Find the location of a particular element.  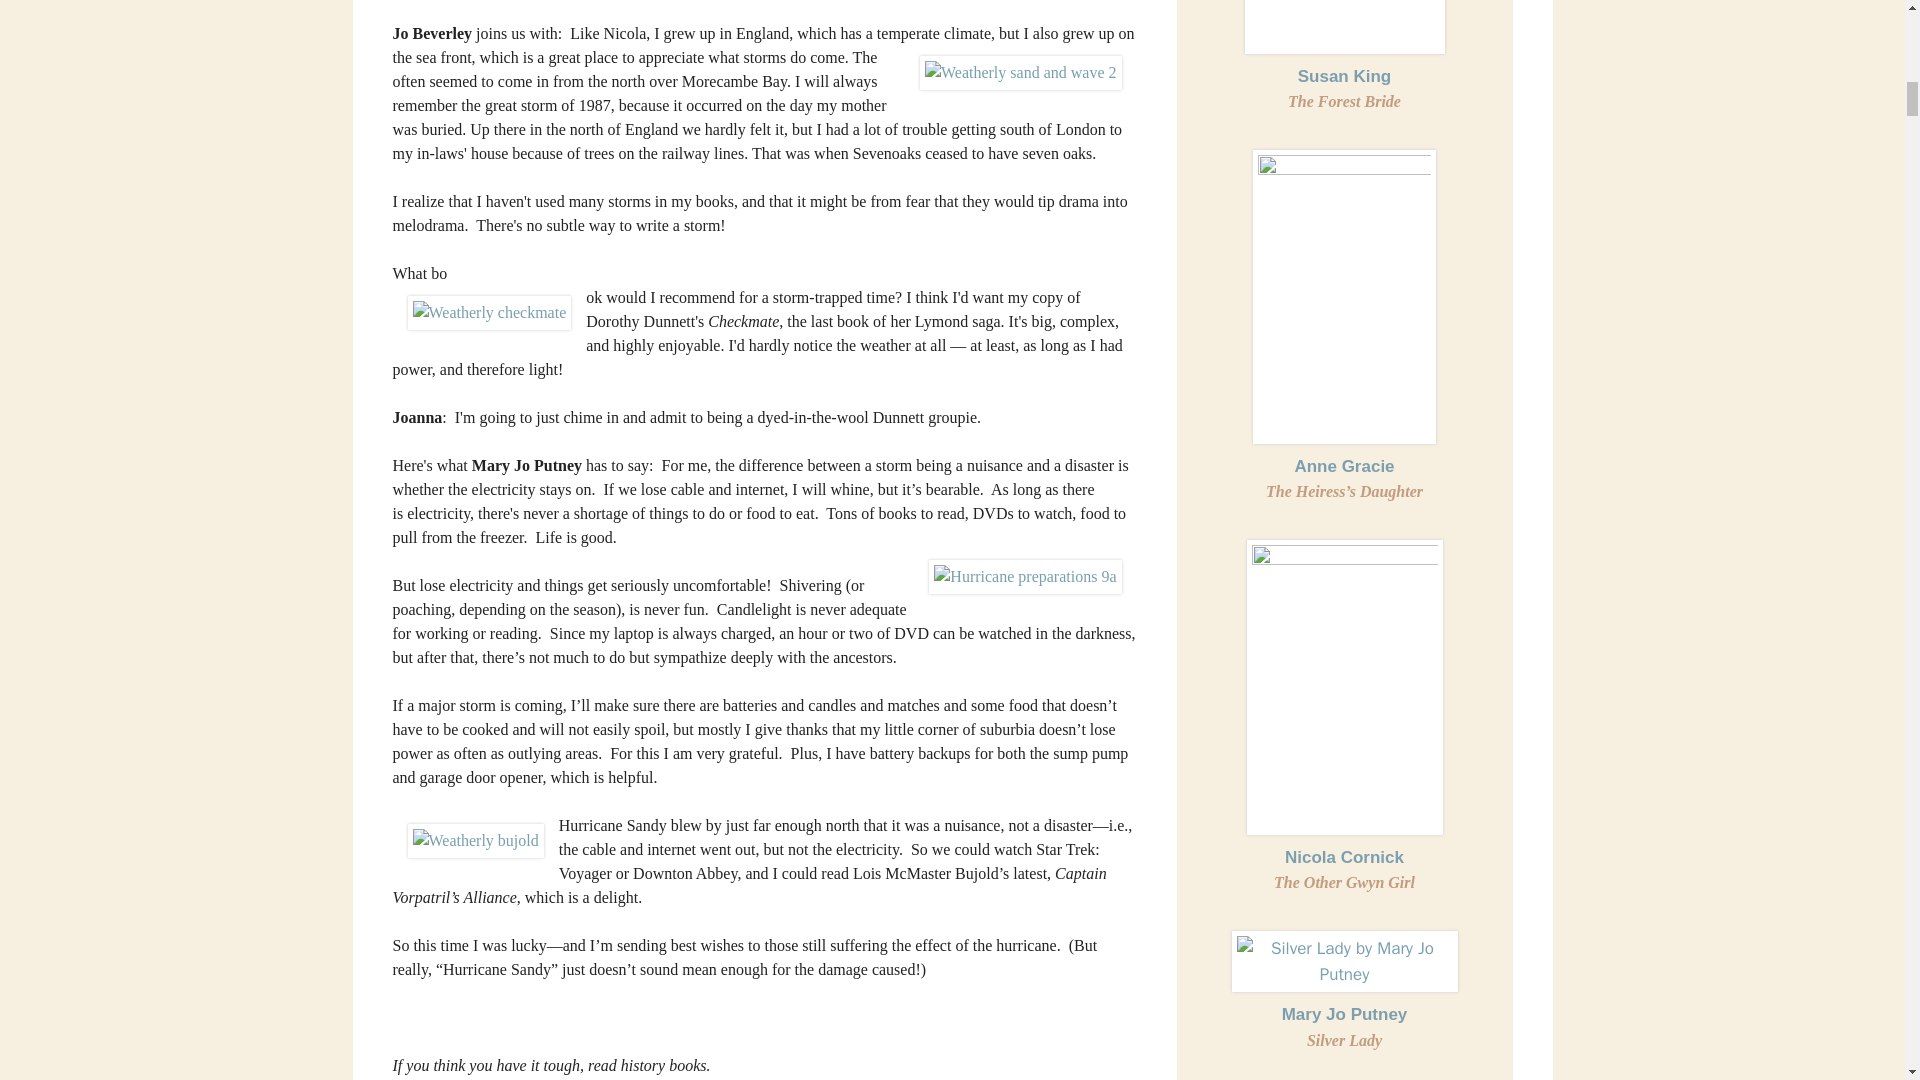

Weatherly sand and wave 2 is located at coordinates (1020, 72).